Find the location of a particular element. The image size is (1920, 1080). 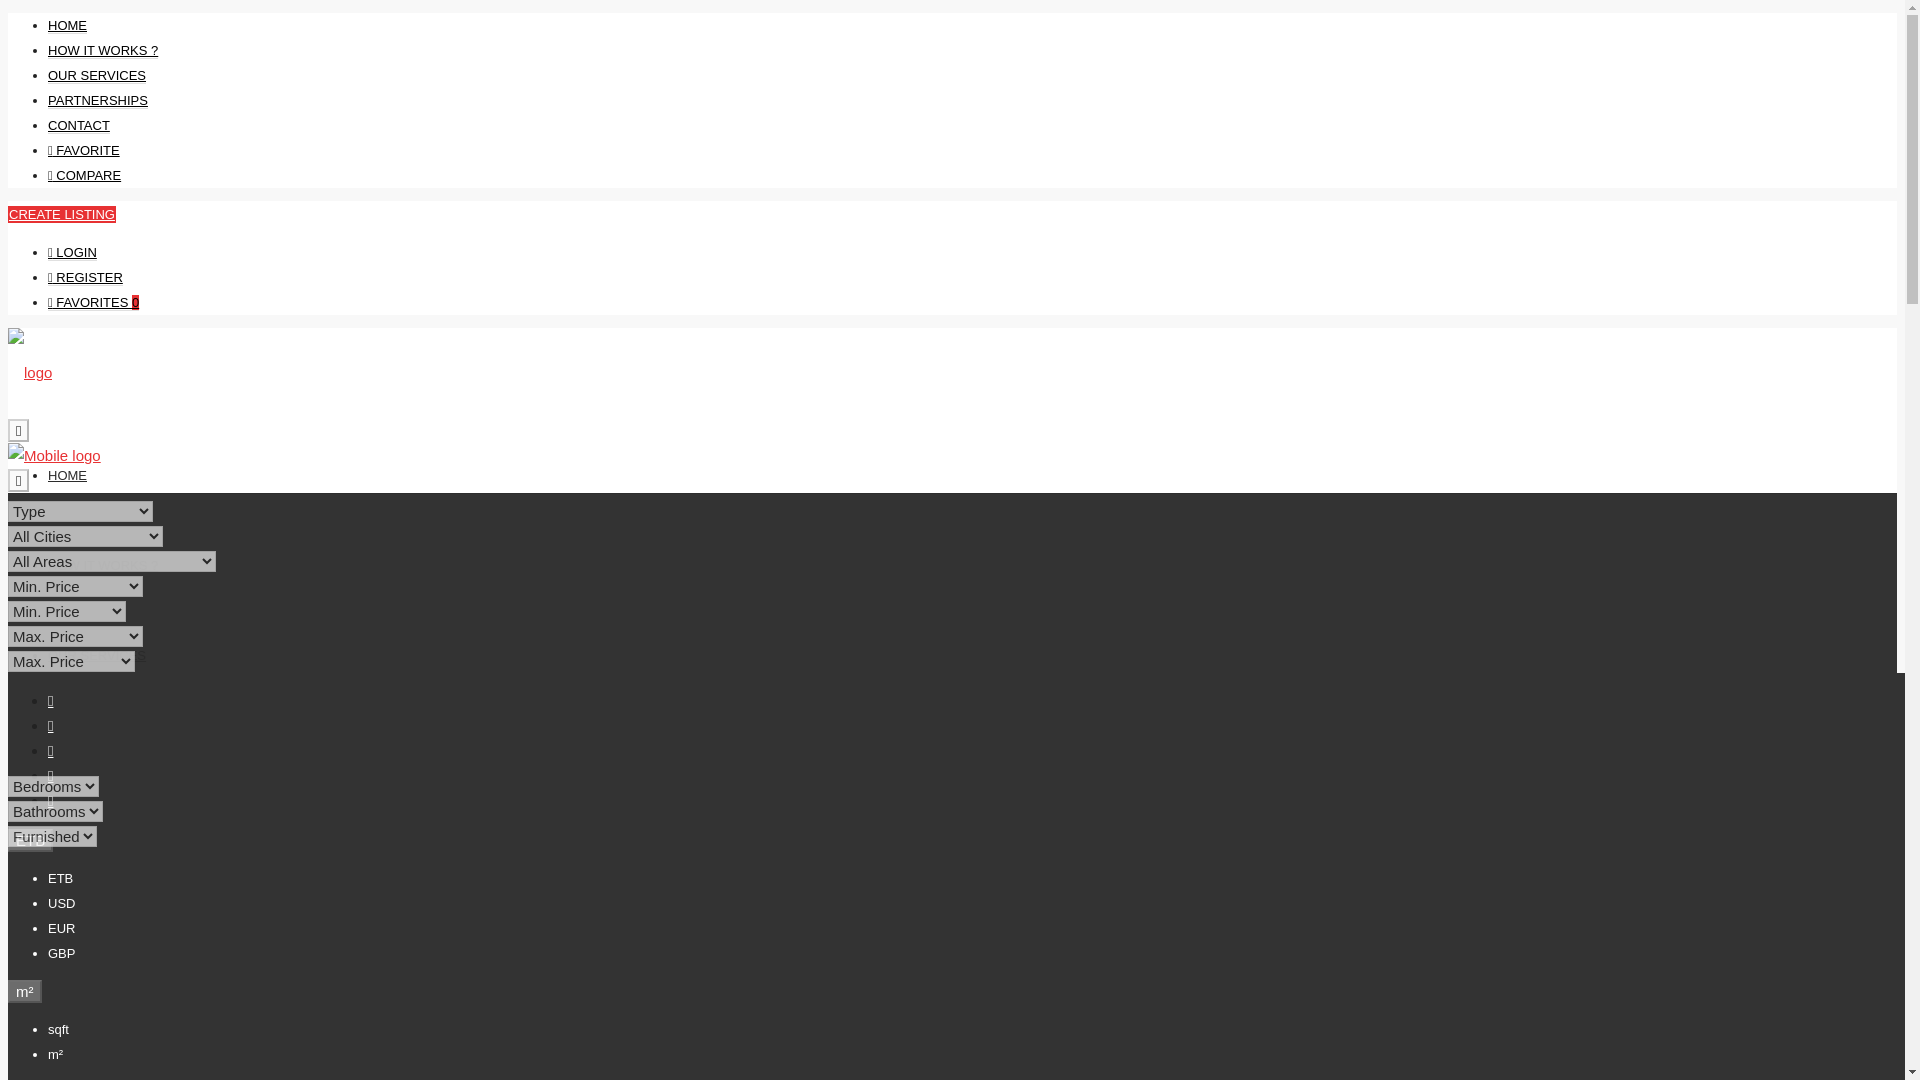

ETB is located at coordinates (30, 840).